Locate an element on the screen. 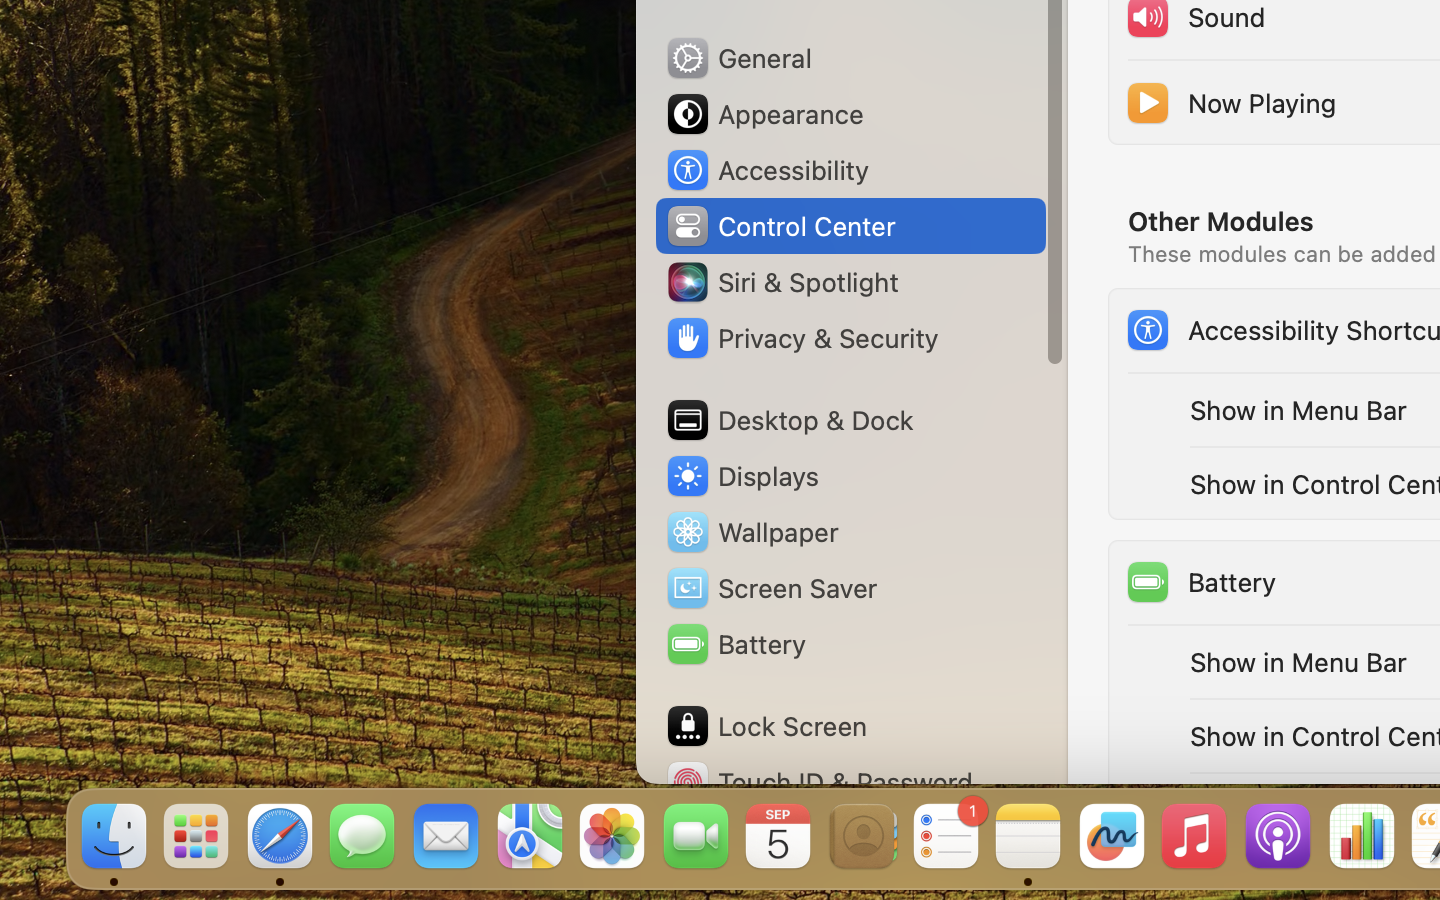 The image size is (1440, 900). Show in Menu Bar is located at coordinates (1299, 410).